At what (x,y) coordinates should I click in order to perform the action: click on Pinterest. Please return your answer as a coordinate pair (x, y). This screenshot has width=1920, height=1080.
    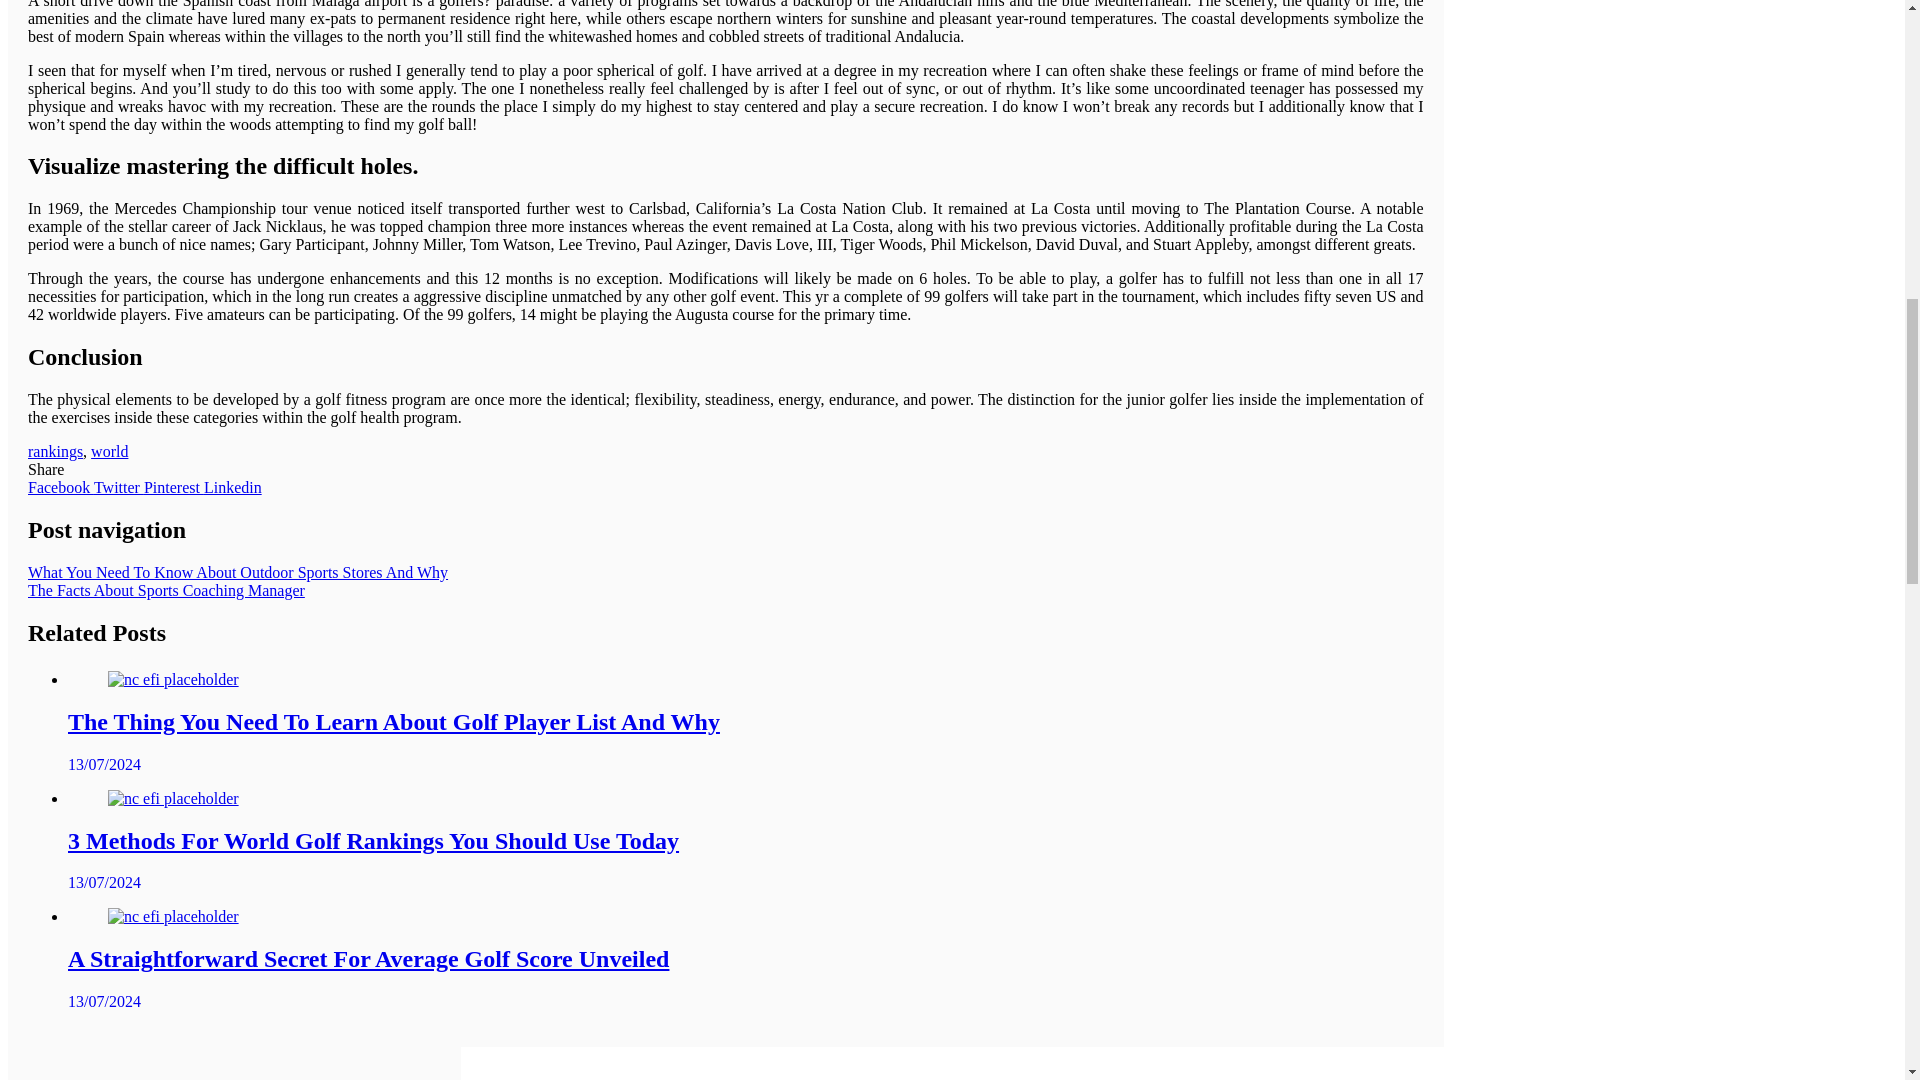
    Looking at the image, I should click on (174, 487).